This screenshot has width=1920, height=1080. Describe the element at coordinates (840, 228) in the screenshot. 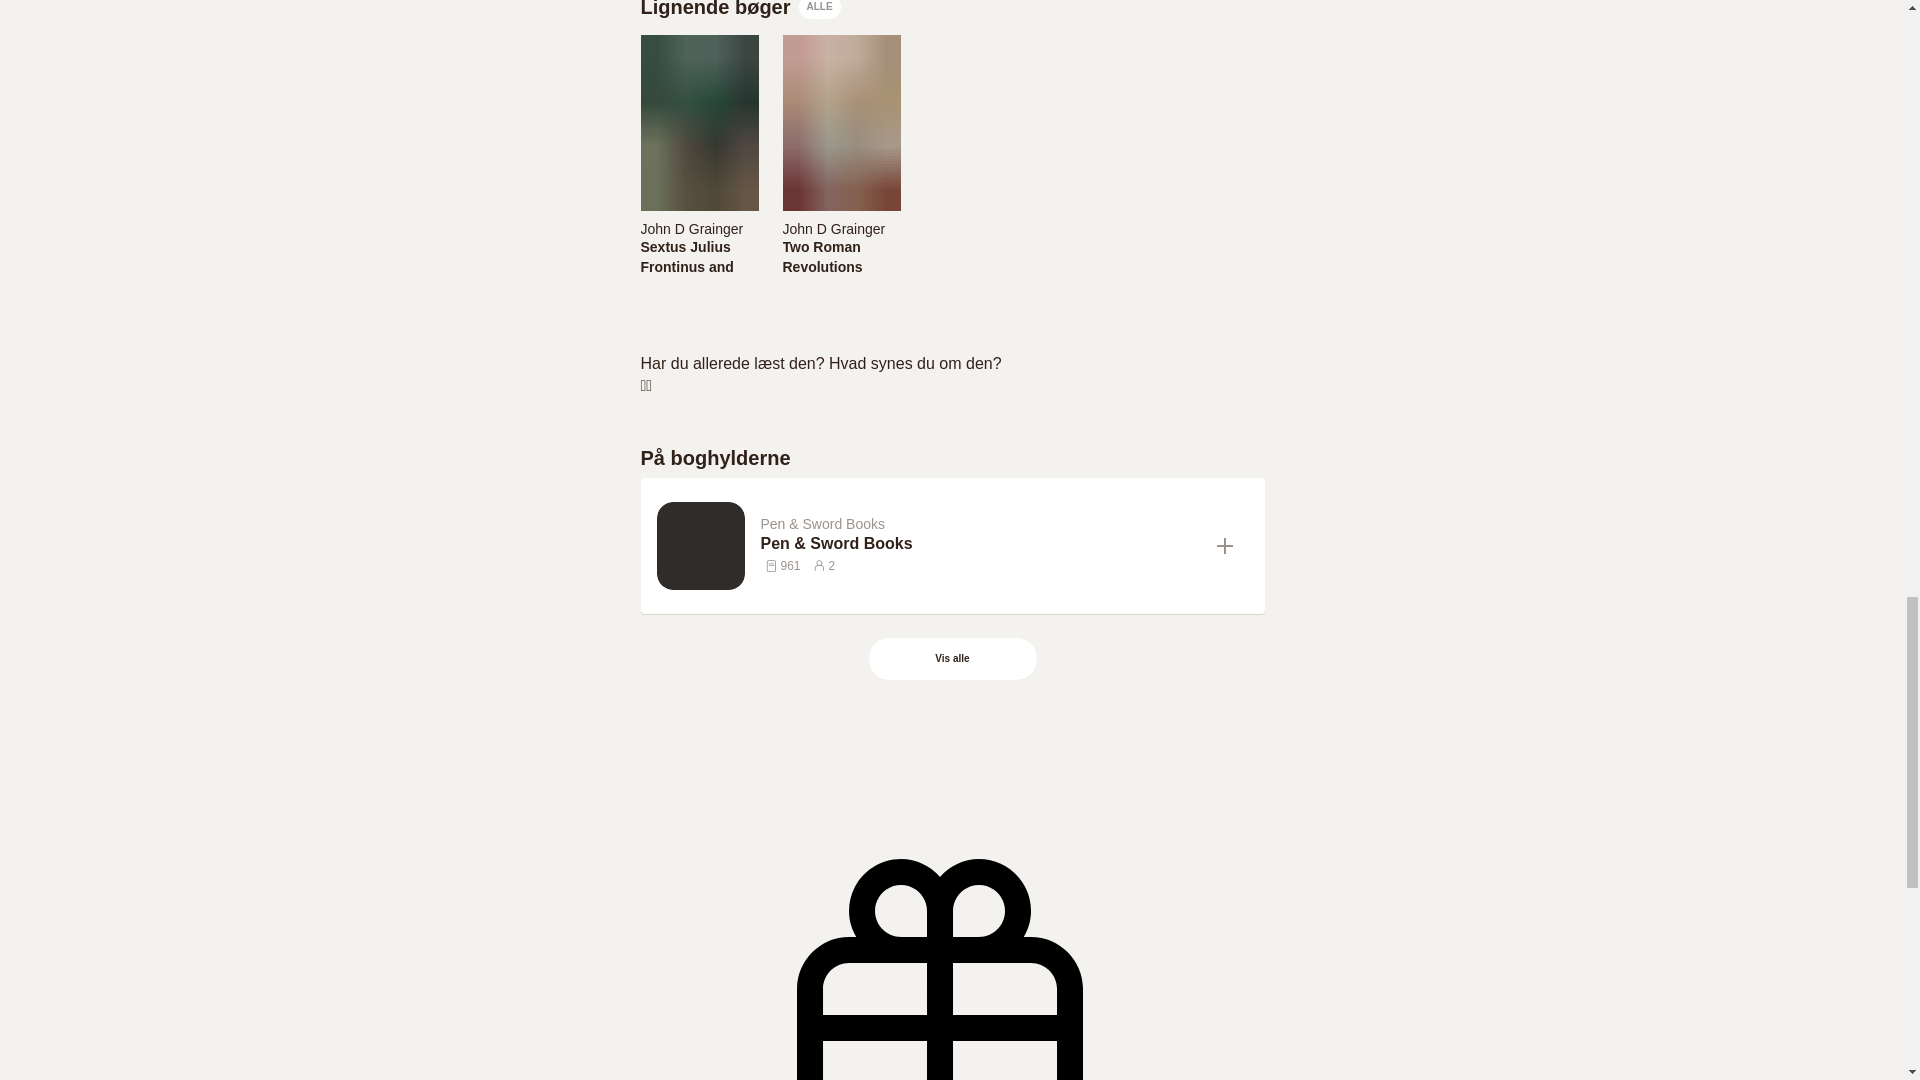

I see `John D Grainger` at that location.